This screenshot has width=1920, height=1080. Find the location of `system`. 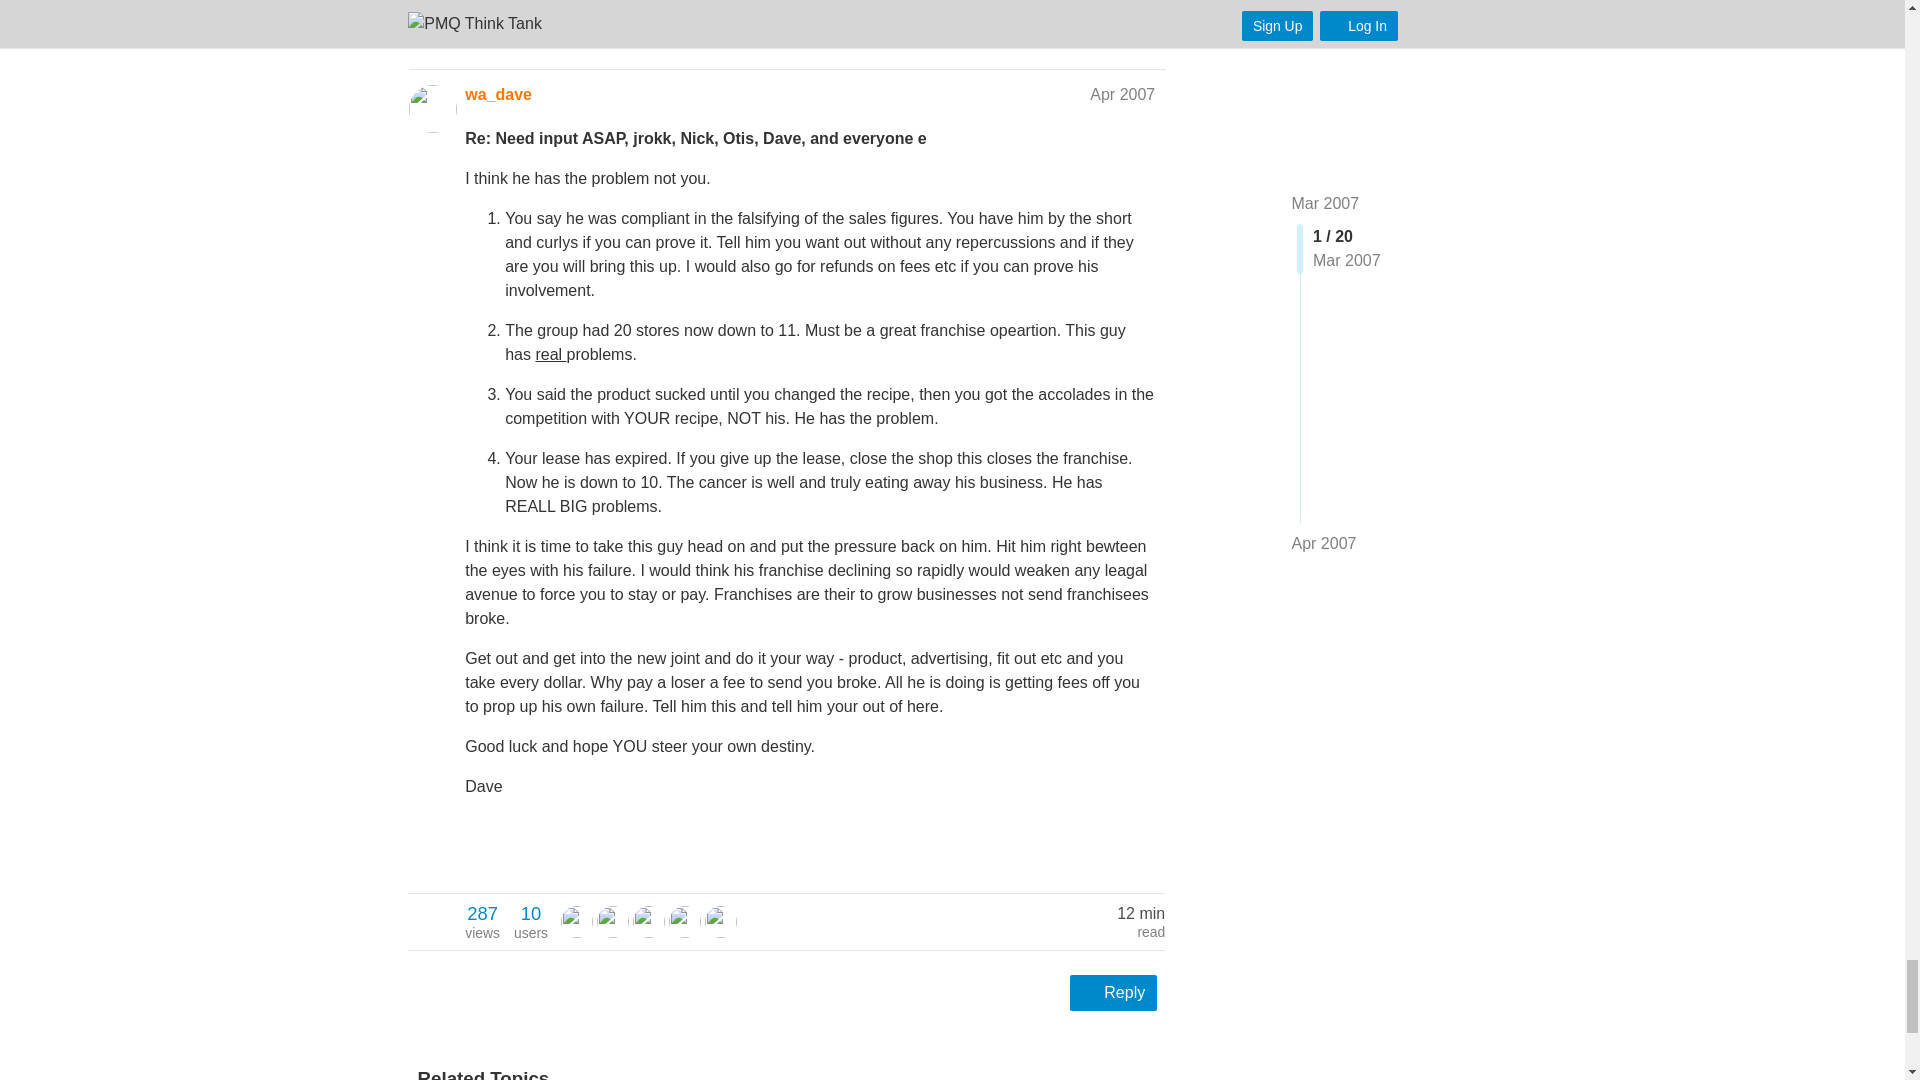

system is located at coordinates (576, 922).